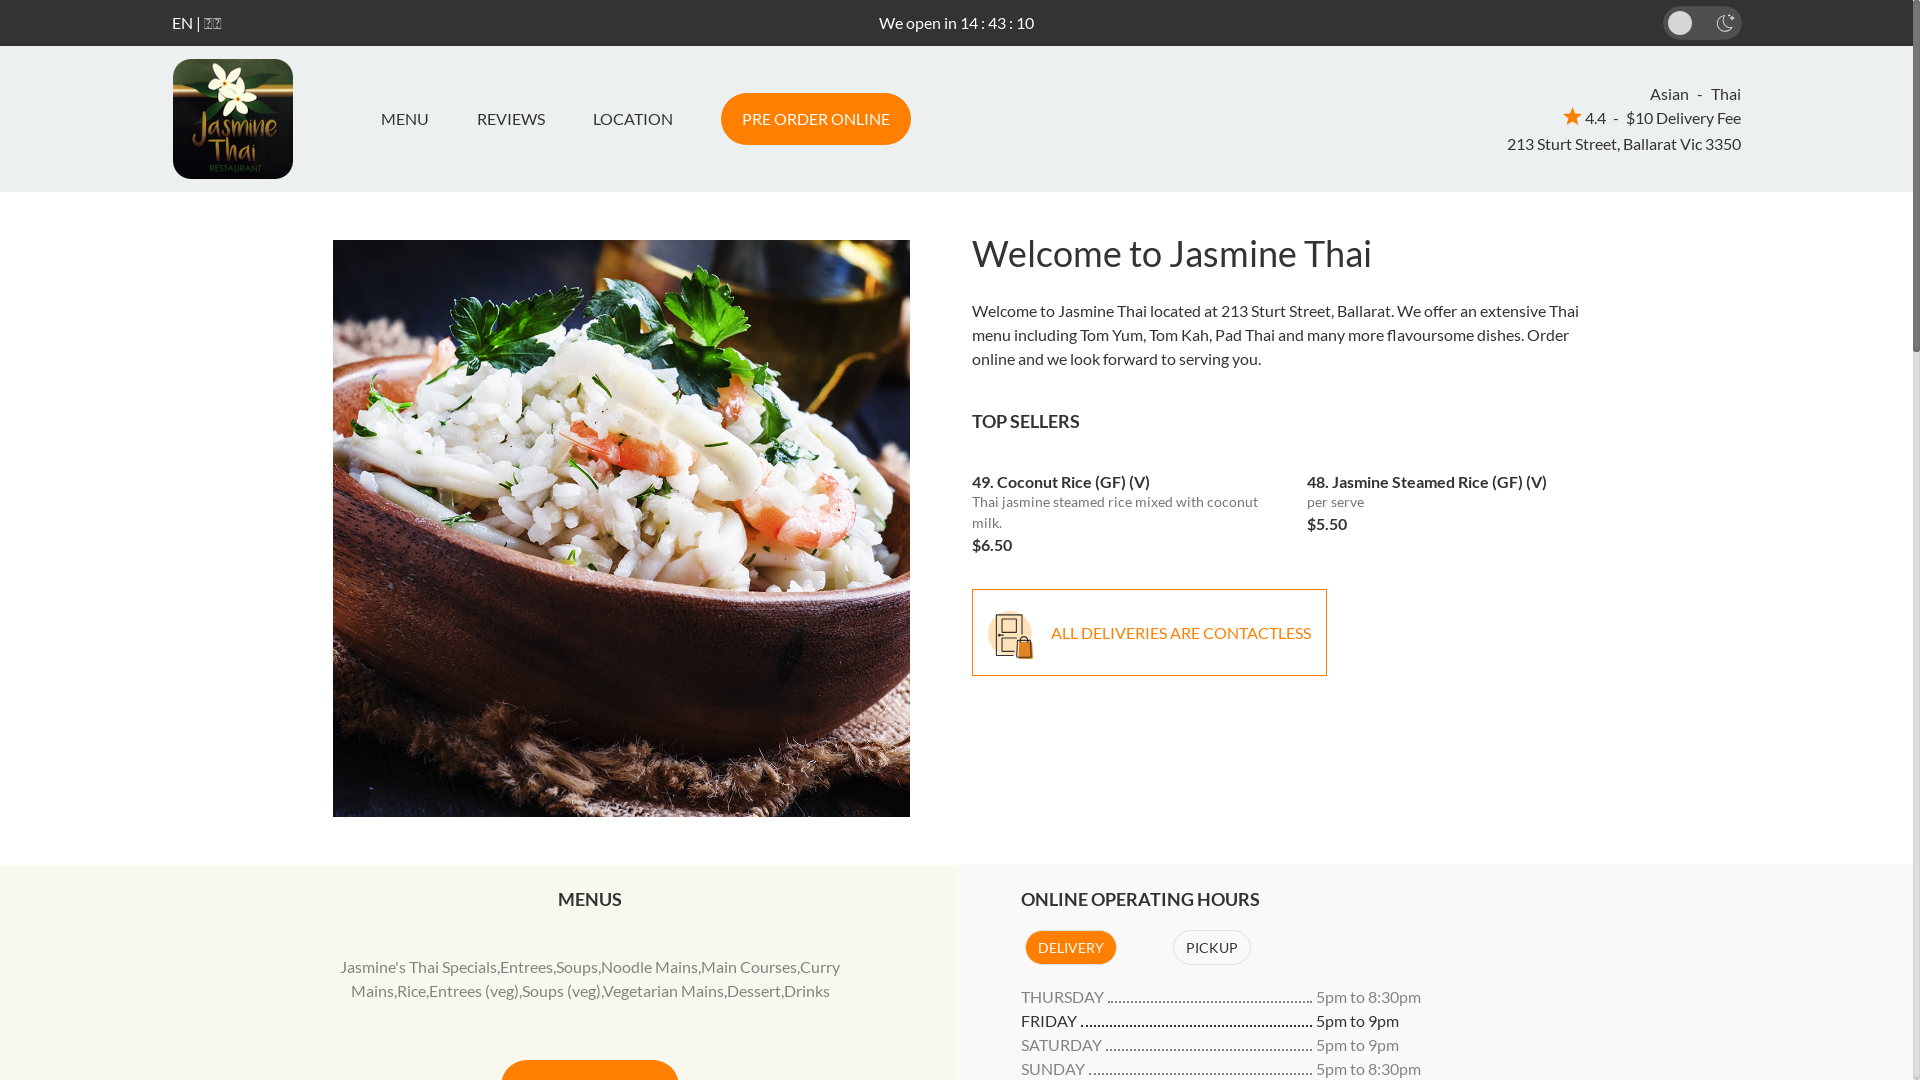 The height and width of the screenshot is (1080, 1920). What do you see at coordinates (577, 966) in the screenshot?
I see `Soups` at bounding box center [577, 966].